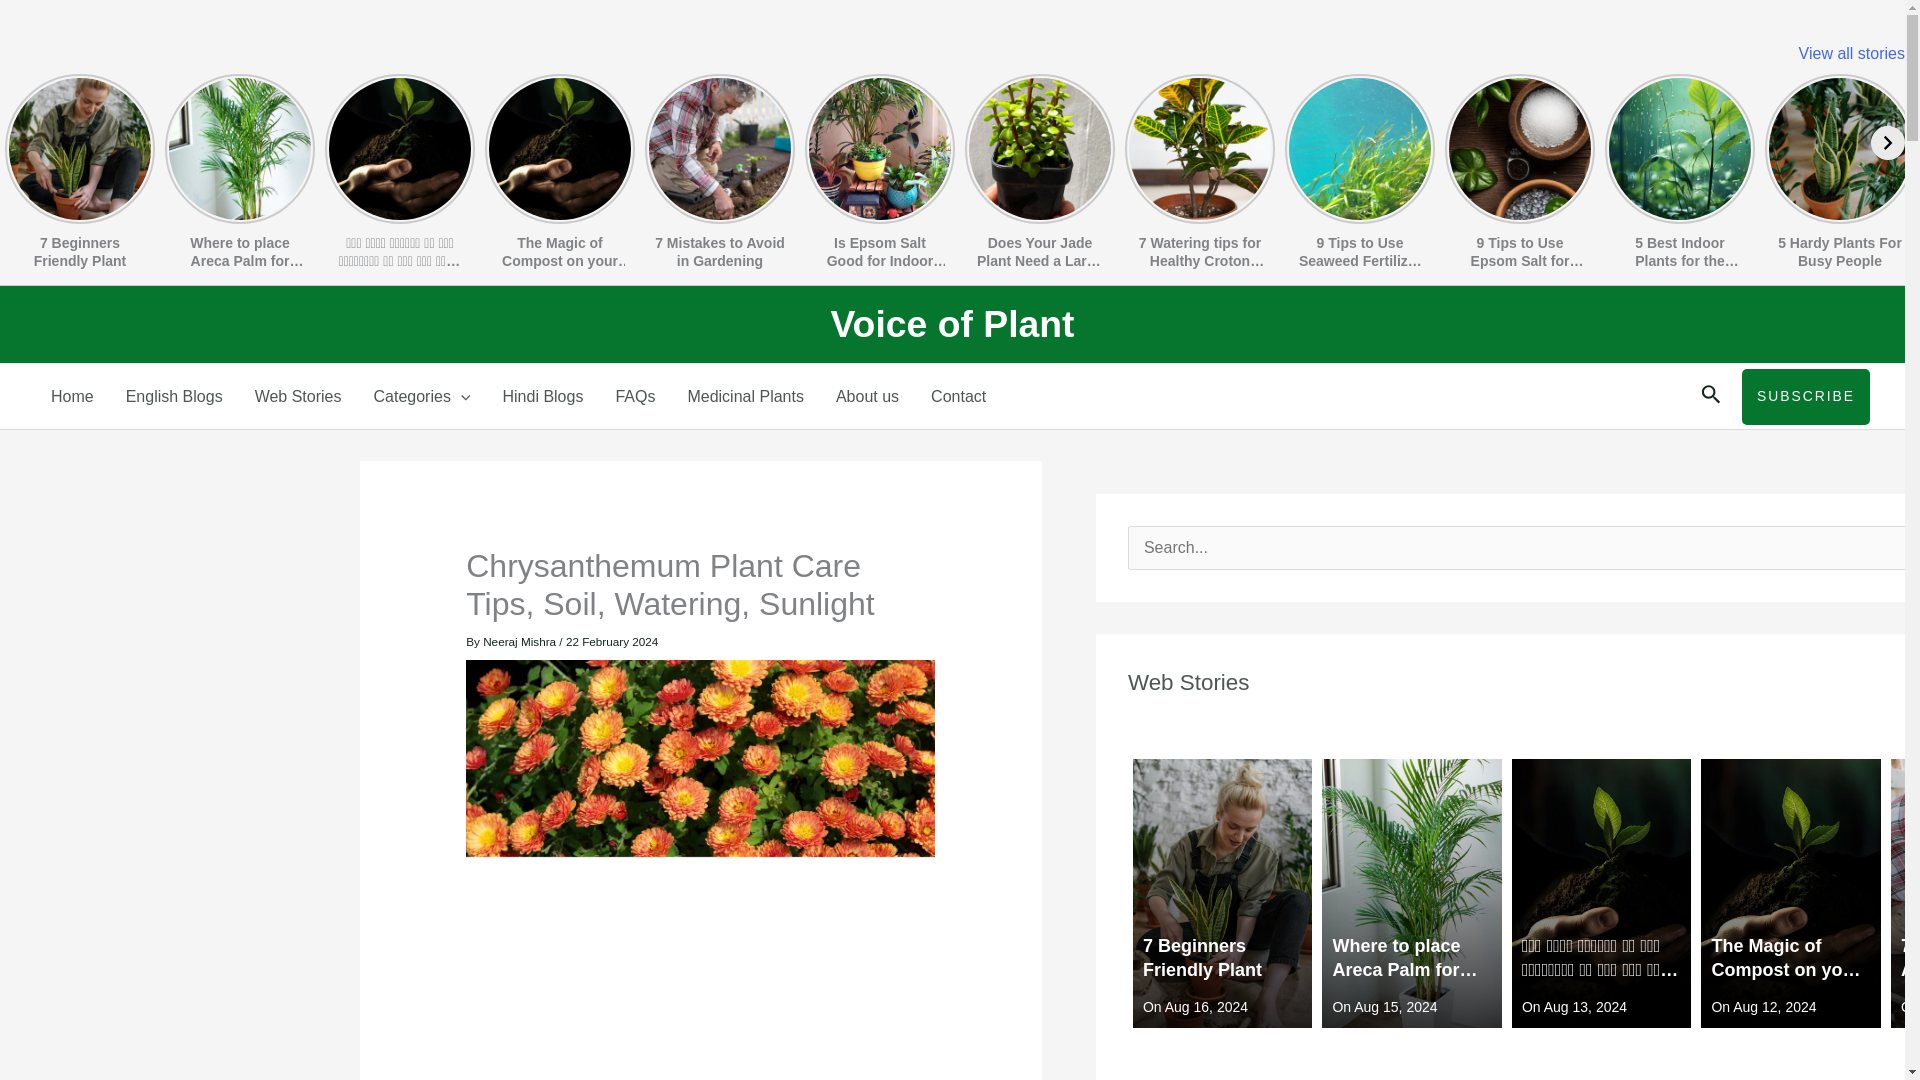 This screenshot has height=1080, width=1920. What do you see at coordinates (951, 324) in the screenshot?
I see `Voice of Plant` at bounding box center [951, 324].